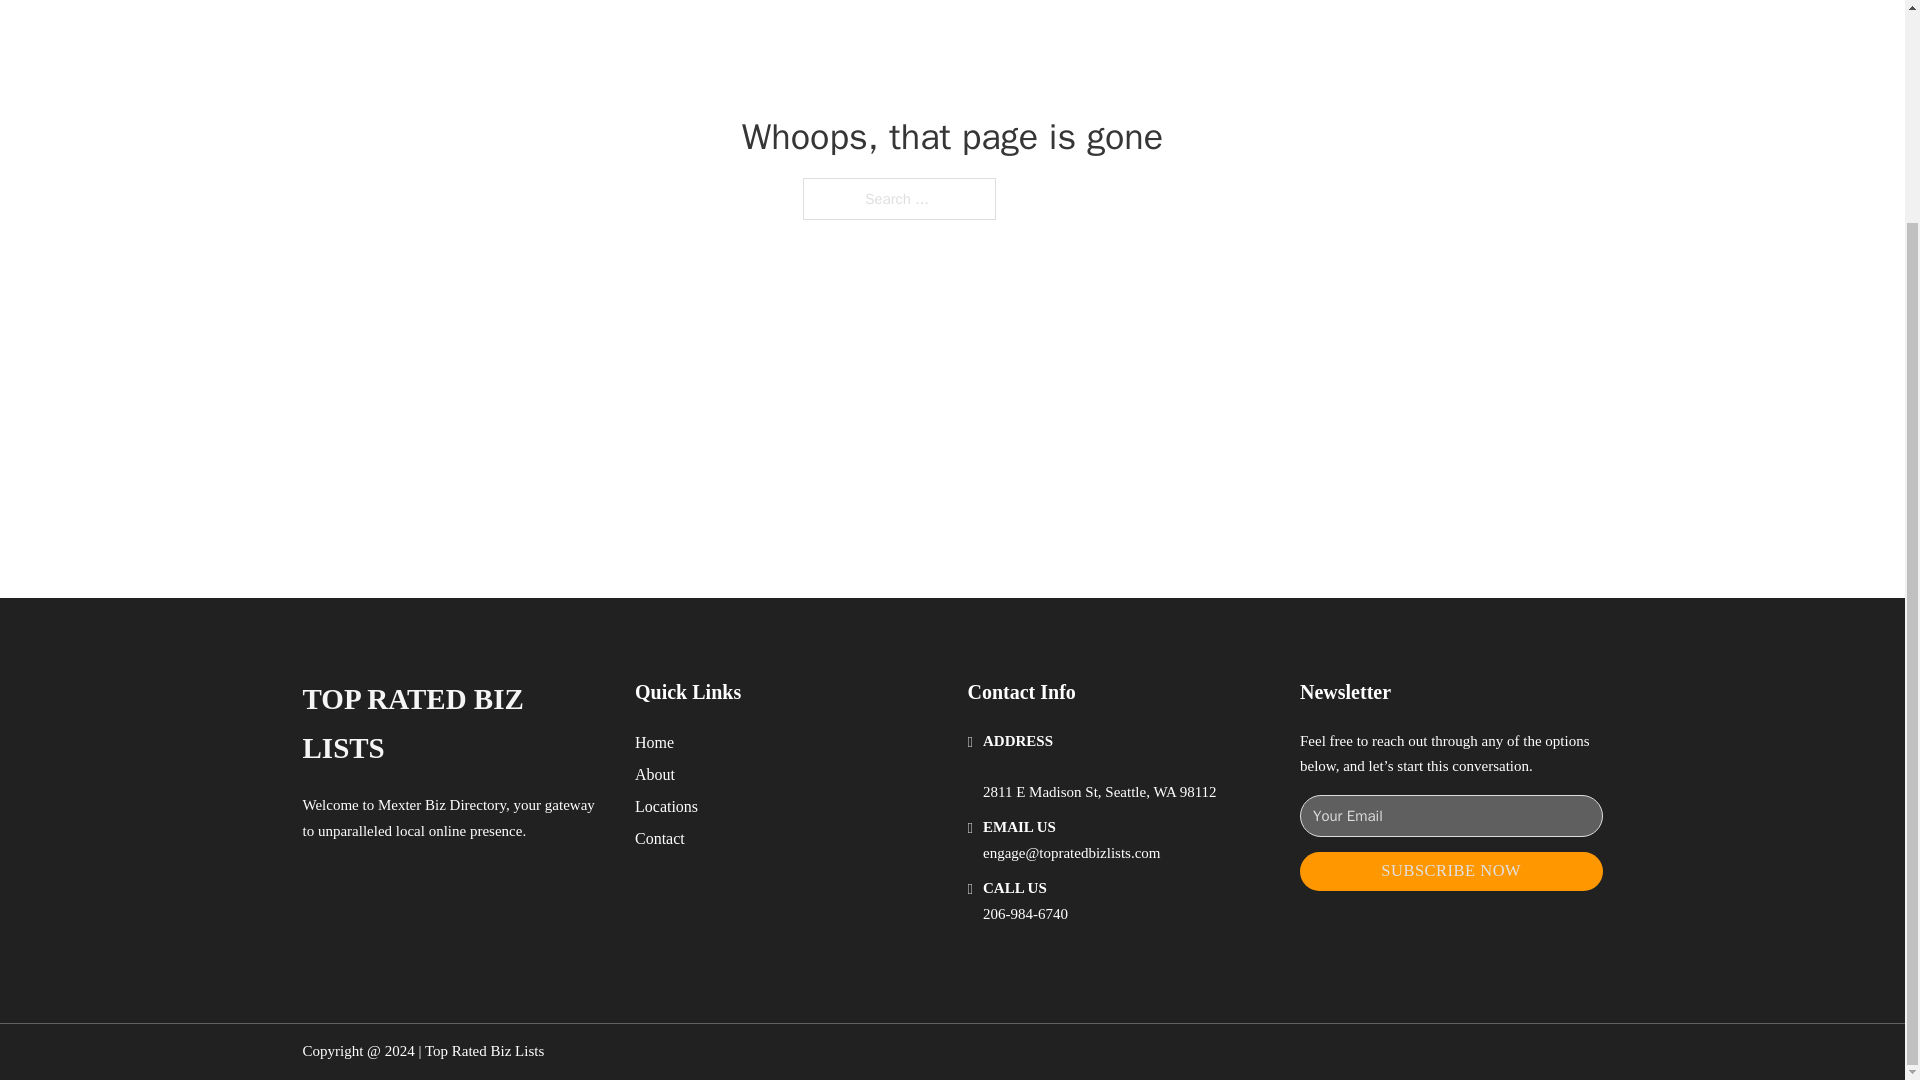 Image resolution: width=1920 pixels, height=1080 pixels. What do you see at coordinates (1451, 872) in the screenshot?
I see `SUBSCRIBE NOW` at bounding box center [1451, 872].